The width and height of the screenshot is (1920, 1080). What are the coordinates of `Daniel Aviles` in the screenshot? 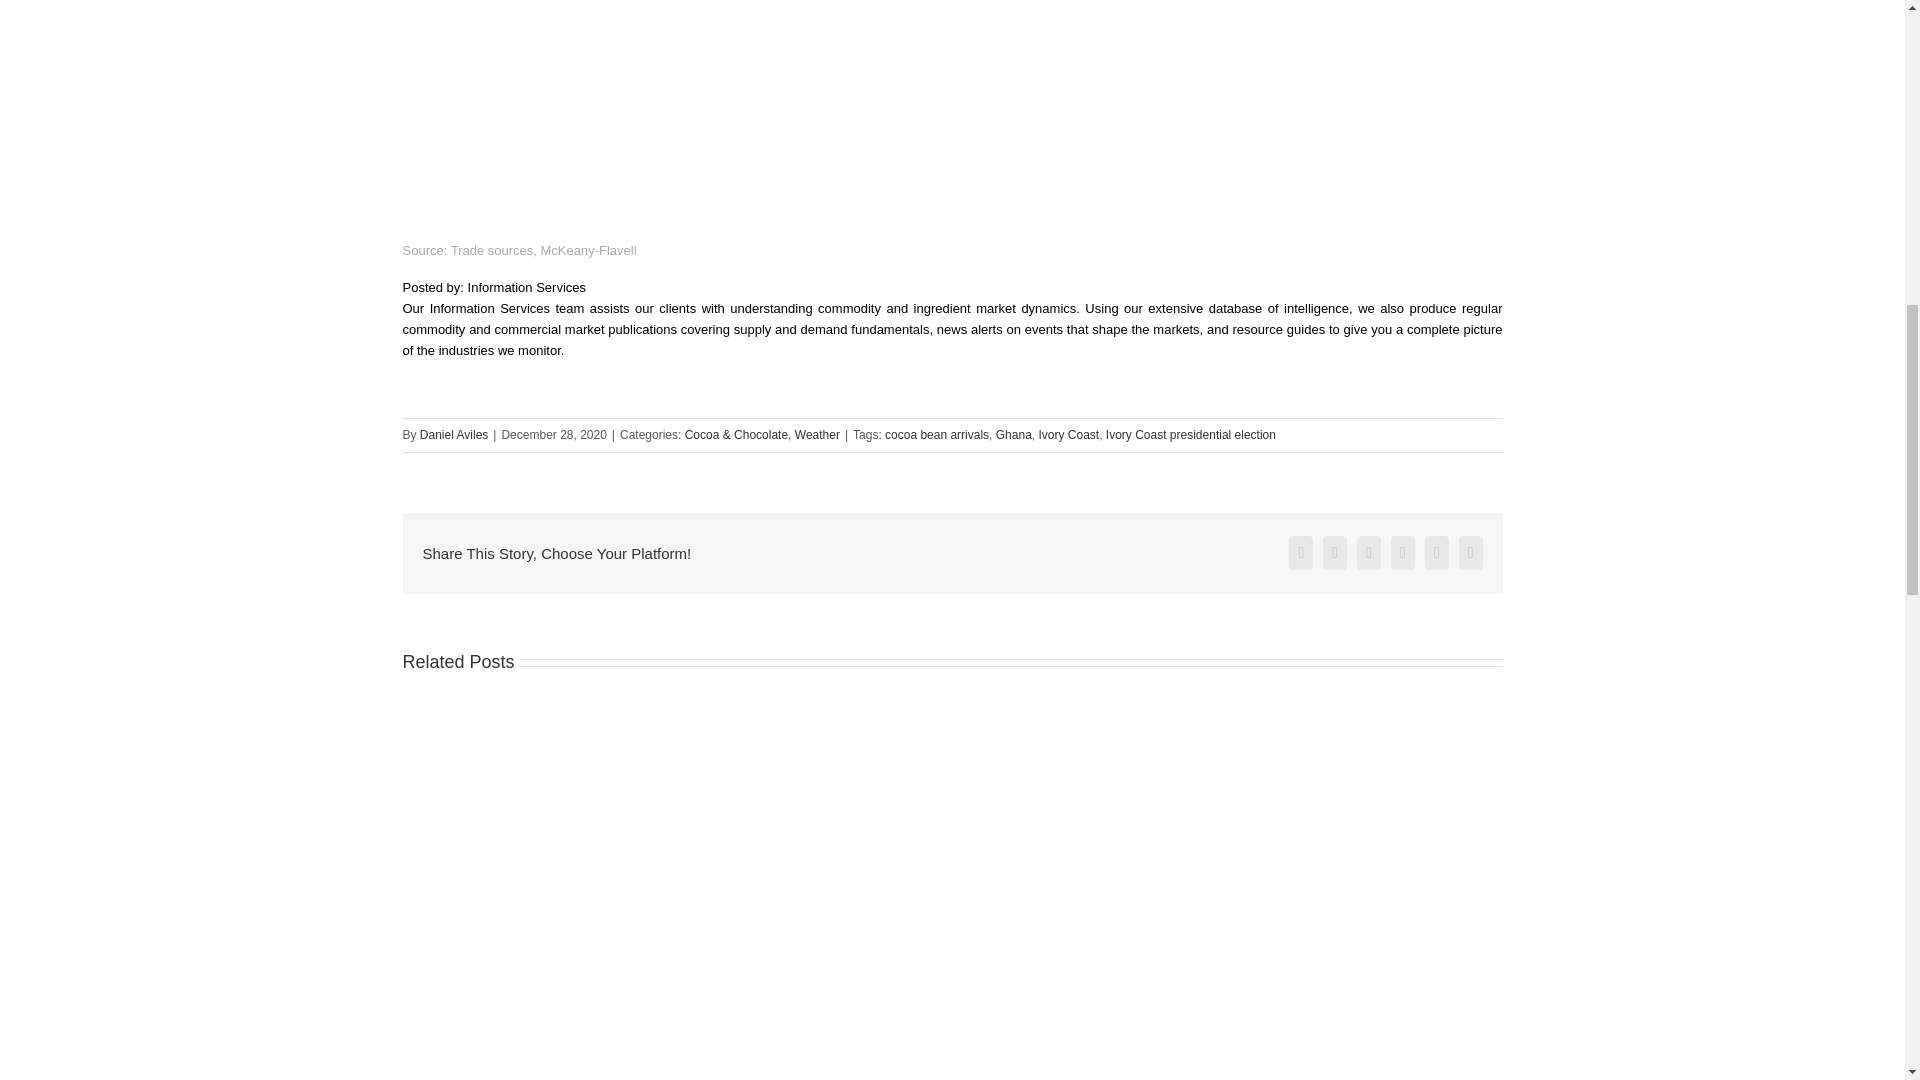 It's located at (454, 434).